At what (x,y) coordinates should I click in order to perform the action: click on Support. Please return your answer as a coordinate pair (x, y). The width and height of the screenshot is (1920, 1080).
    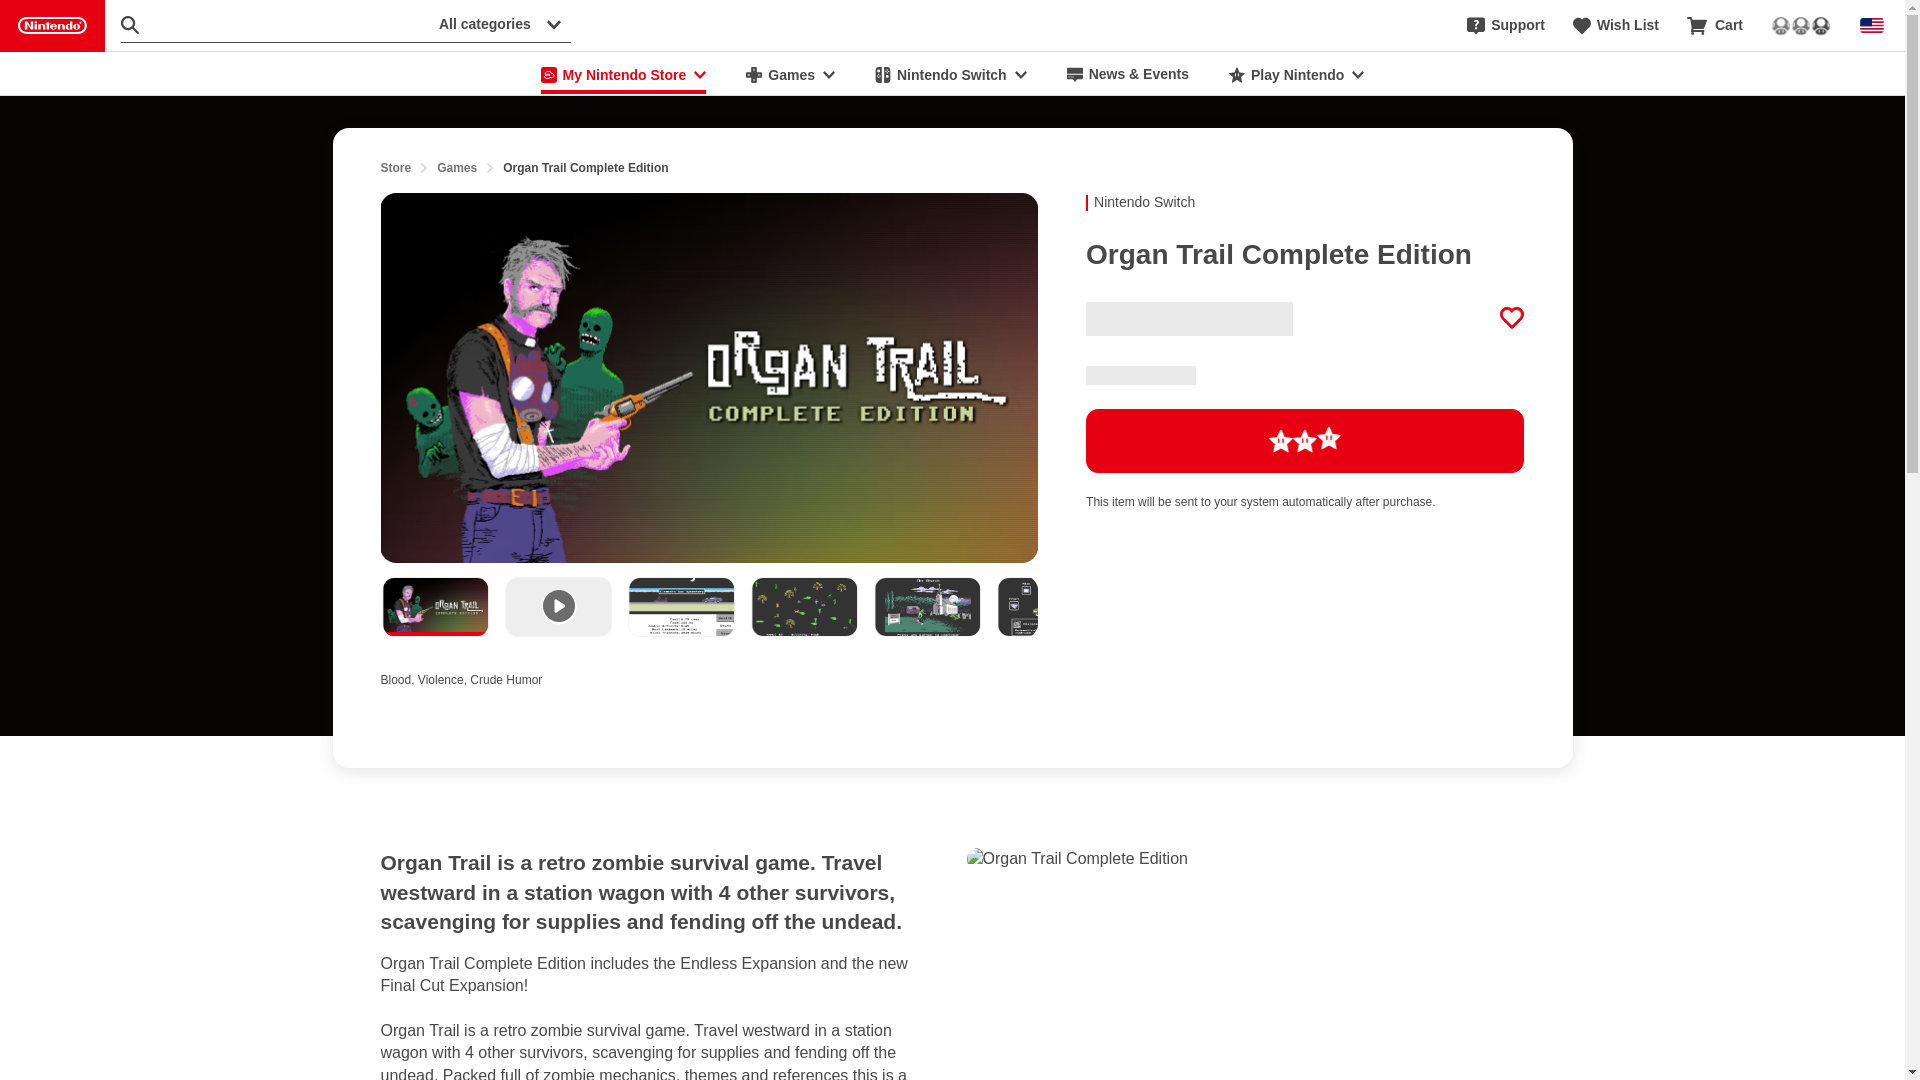
    Looking at the image, I should click on (1506, 26).